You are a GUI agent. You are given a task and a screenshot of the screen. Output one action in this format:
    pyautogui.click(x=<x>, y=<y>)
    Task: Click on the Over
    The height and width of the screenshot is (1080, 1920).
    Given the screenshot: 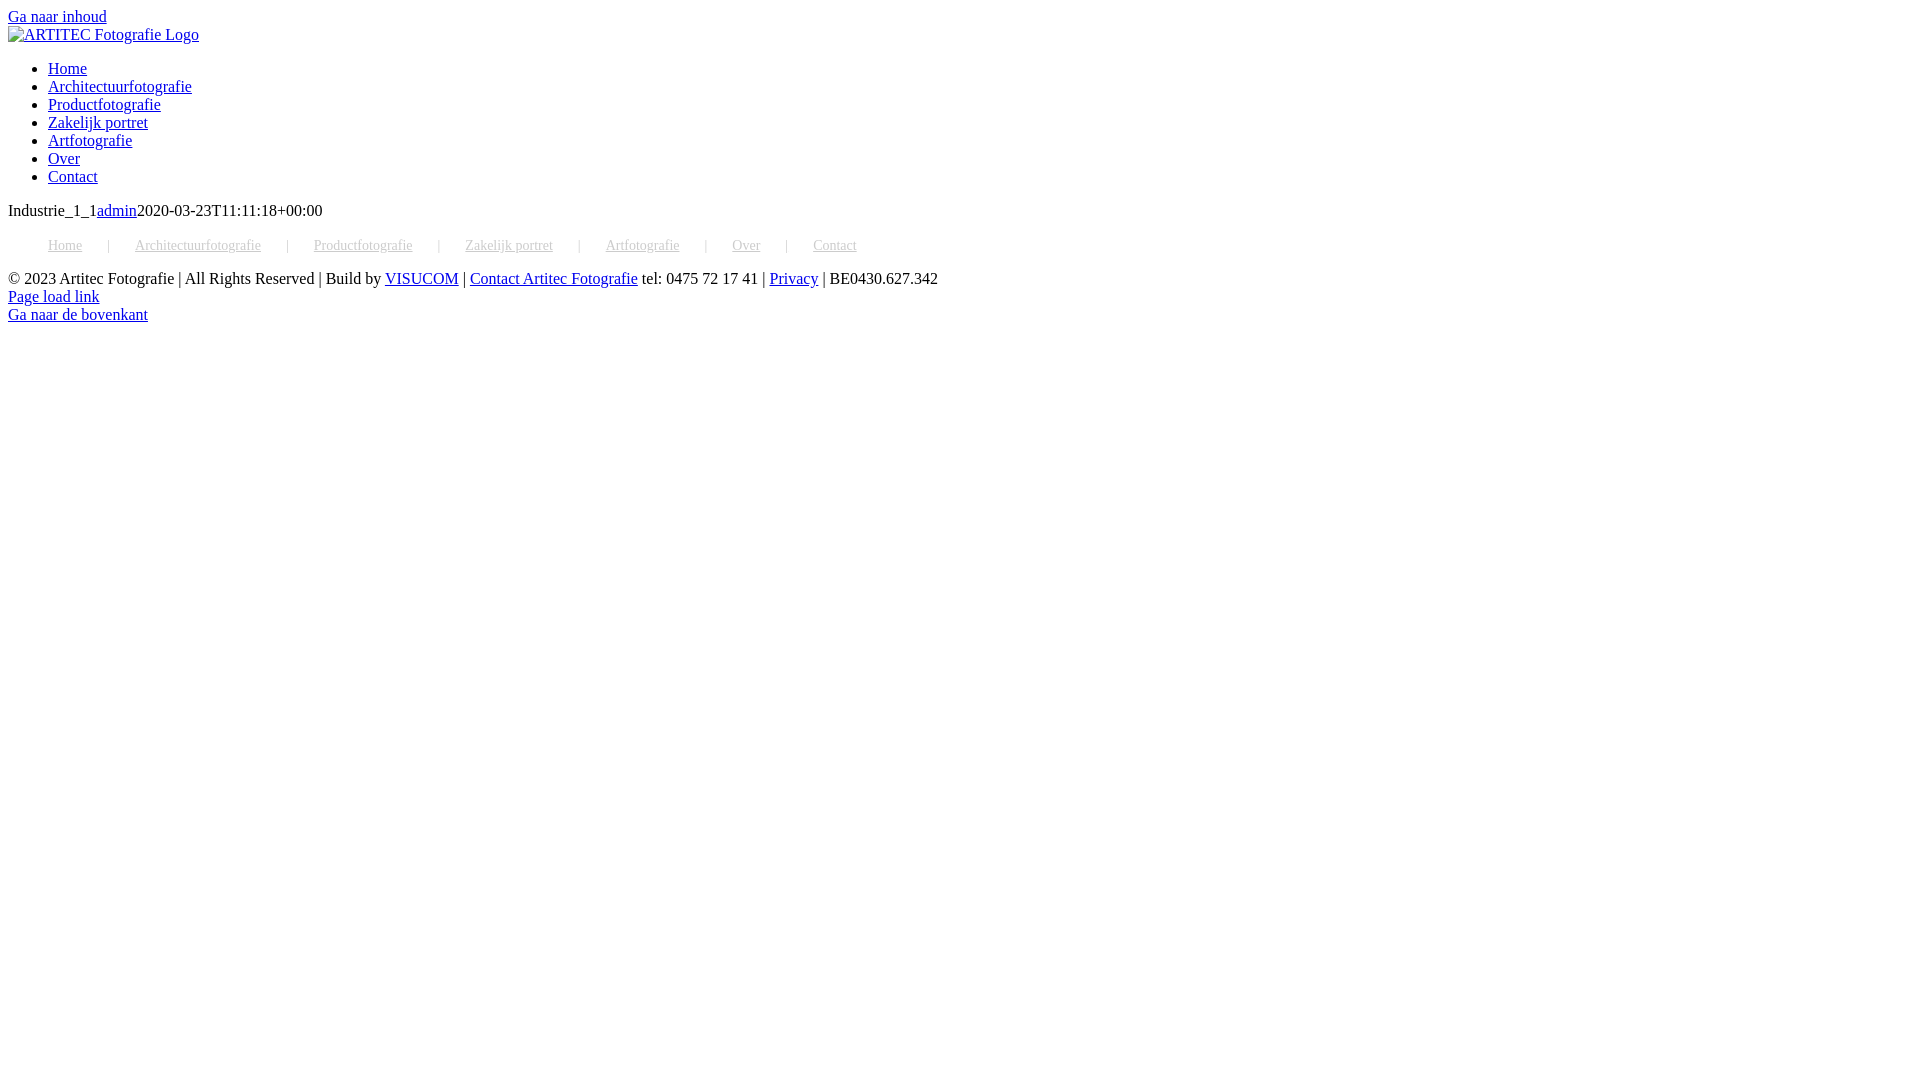 What is the action you would take?
    pyautogui.click(x=64, y=158)
    